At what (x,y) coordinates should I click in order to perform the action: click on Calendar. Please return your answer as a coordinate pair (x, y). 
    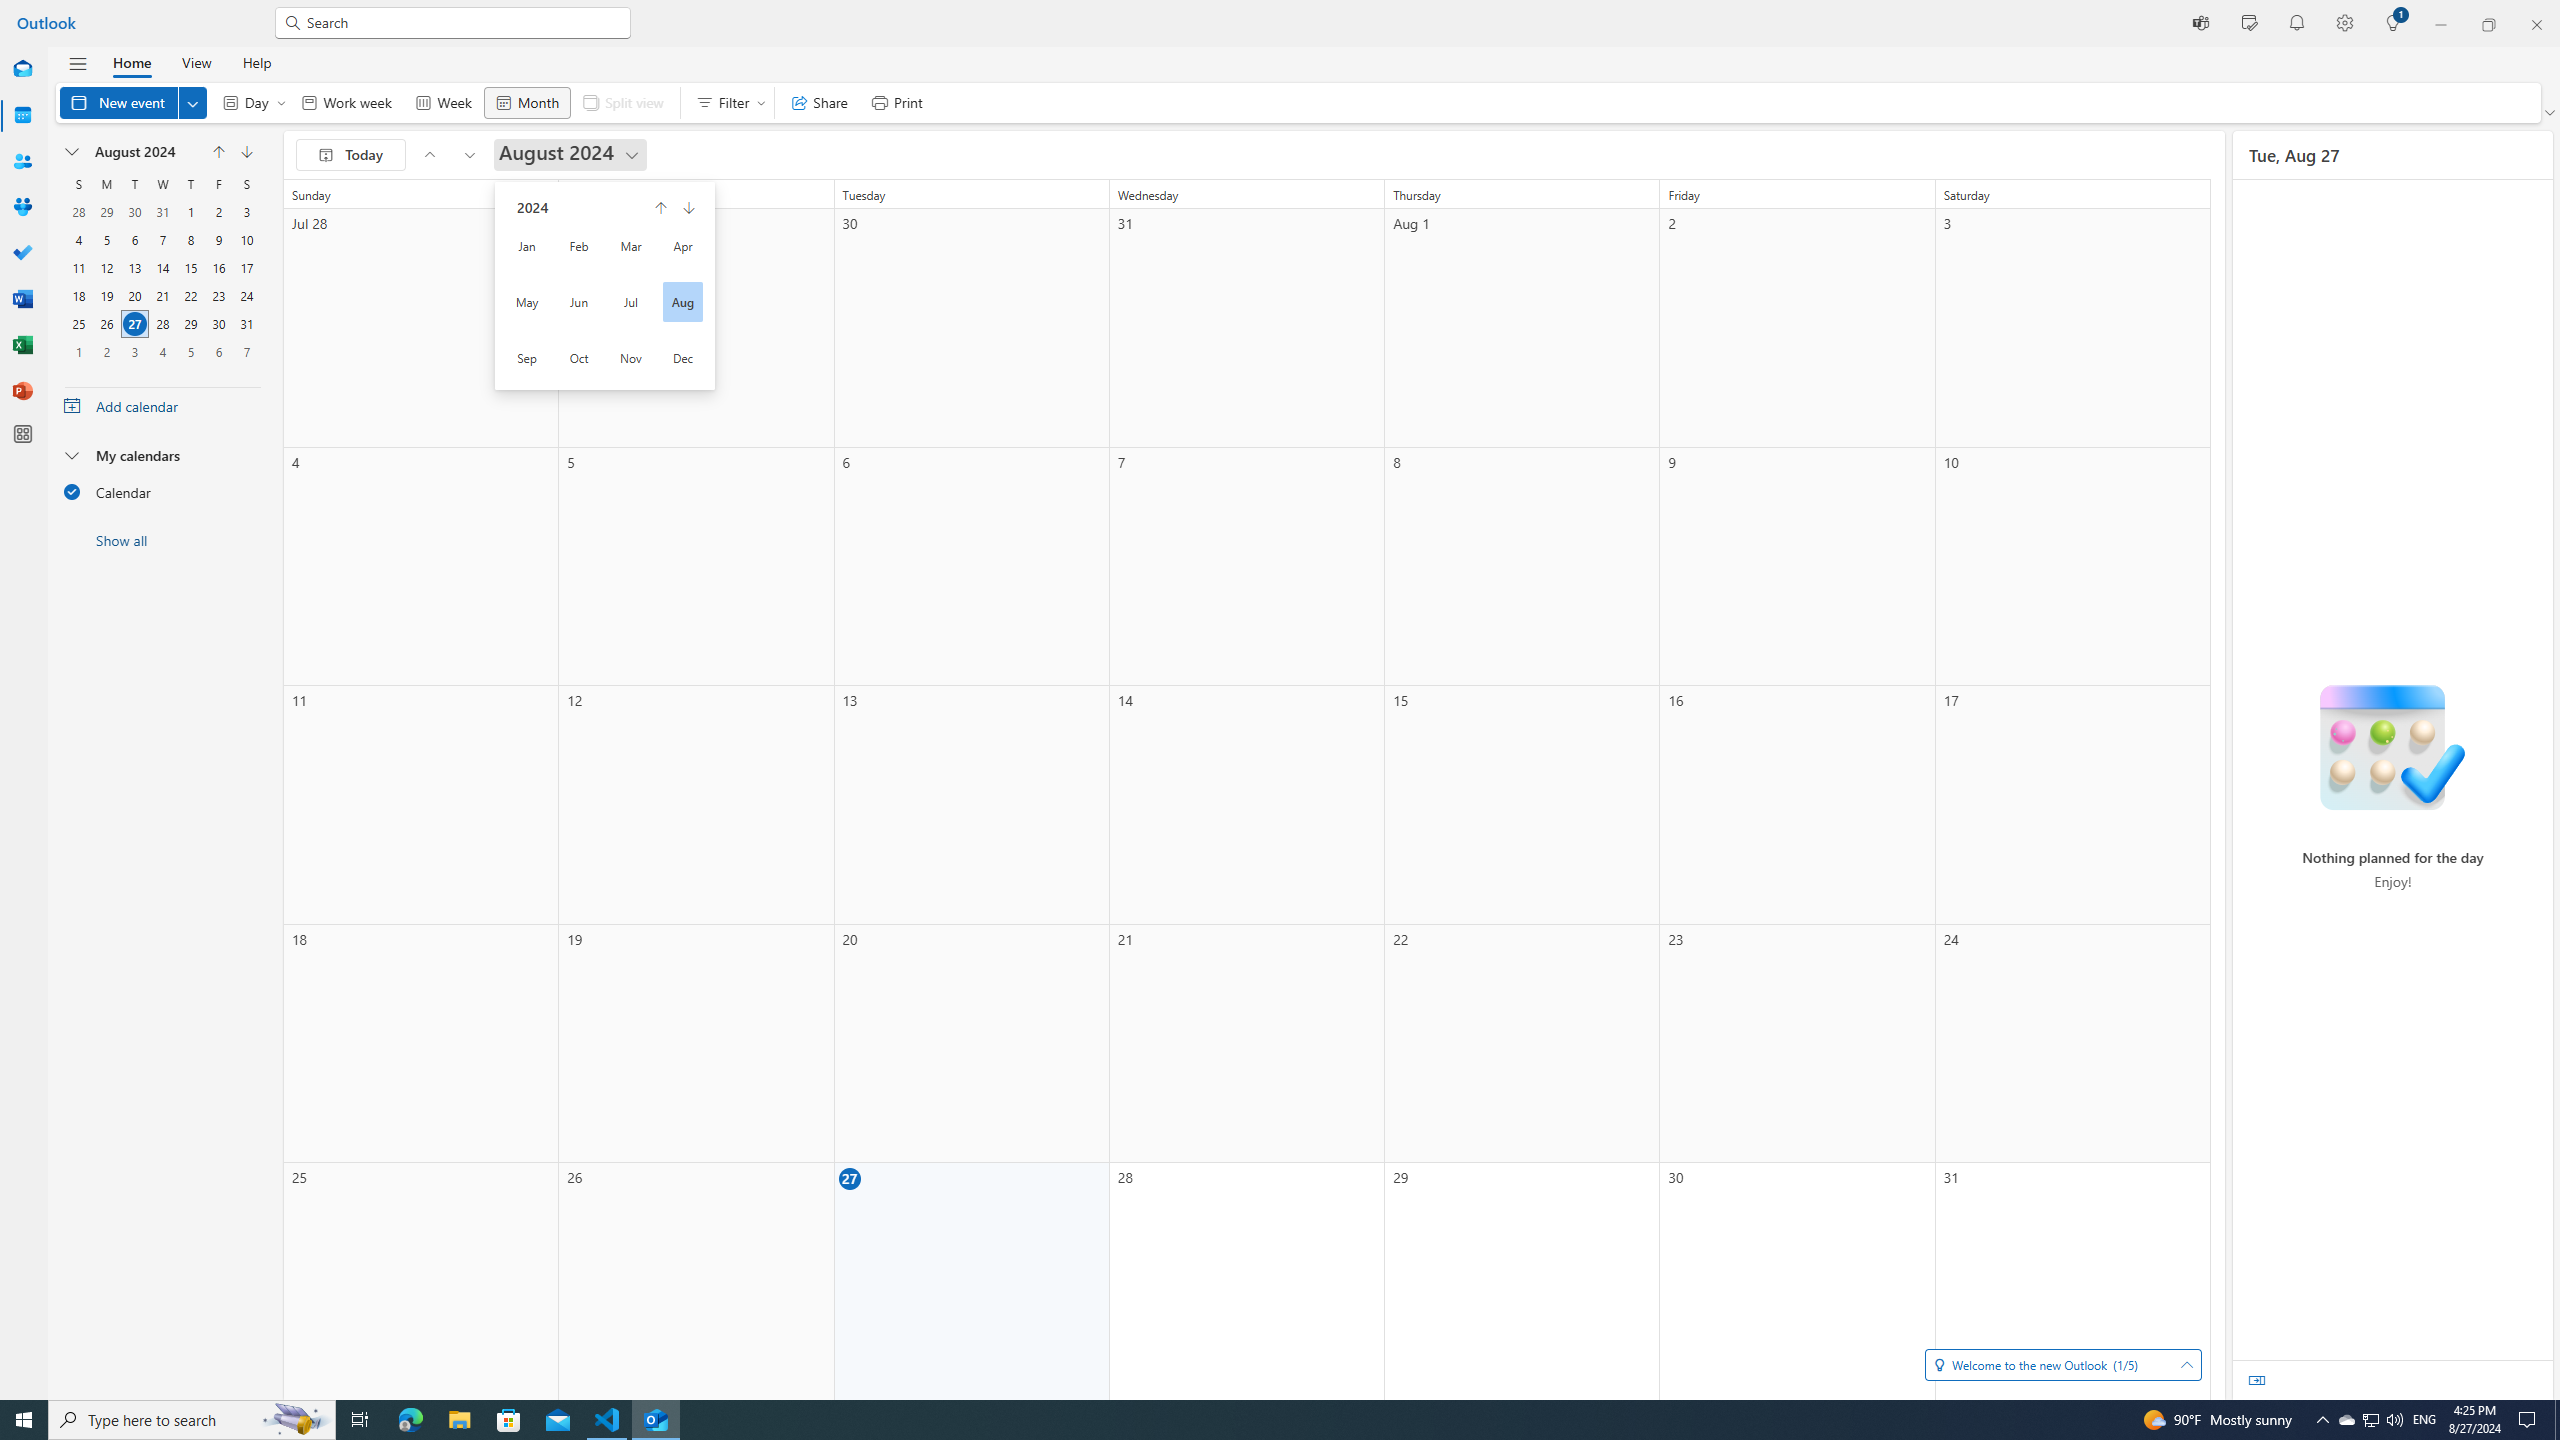
    Looking at the image, I should click on (162, 491).